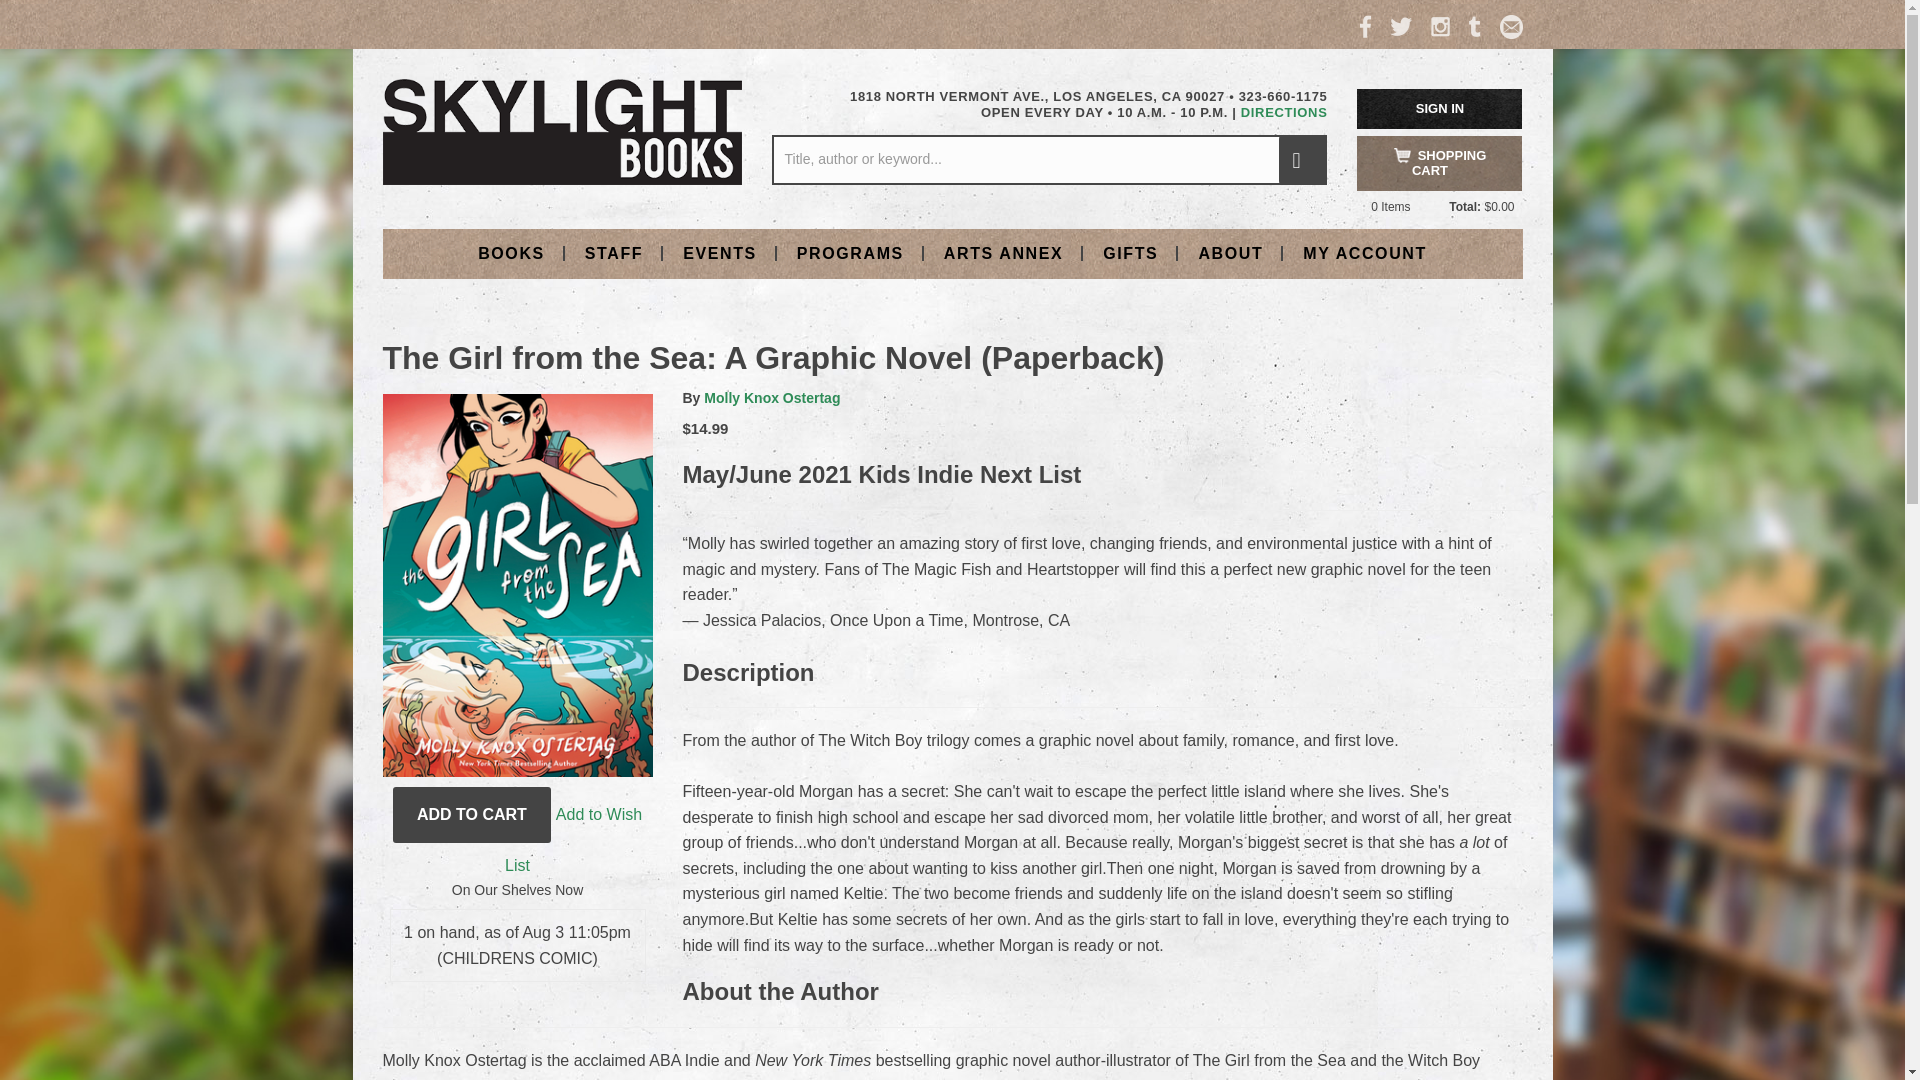 This screenshot has height=1080, width=1920. Describe the element at coordinates (472, 815) in the screenshot. I see `Add to Cart` at that location.